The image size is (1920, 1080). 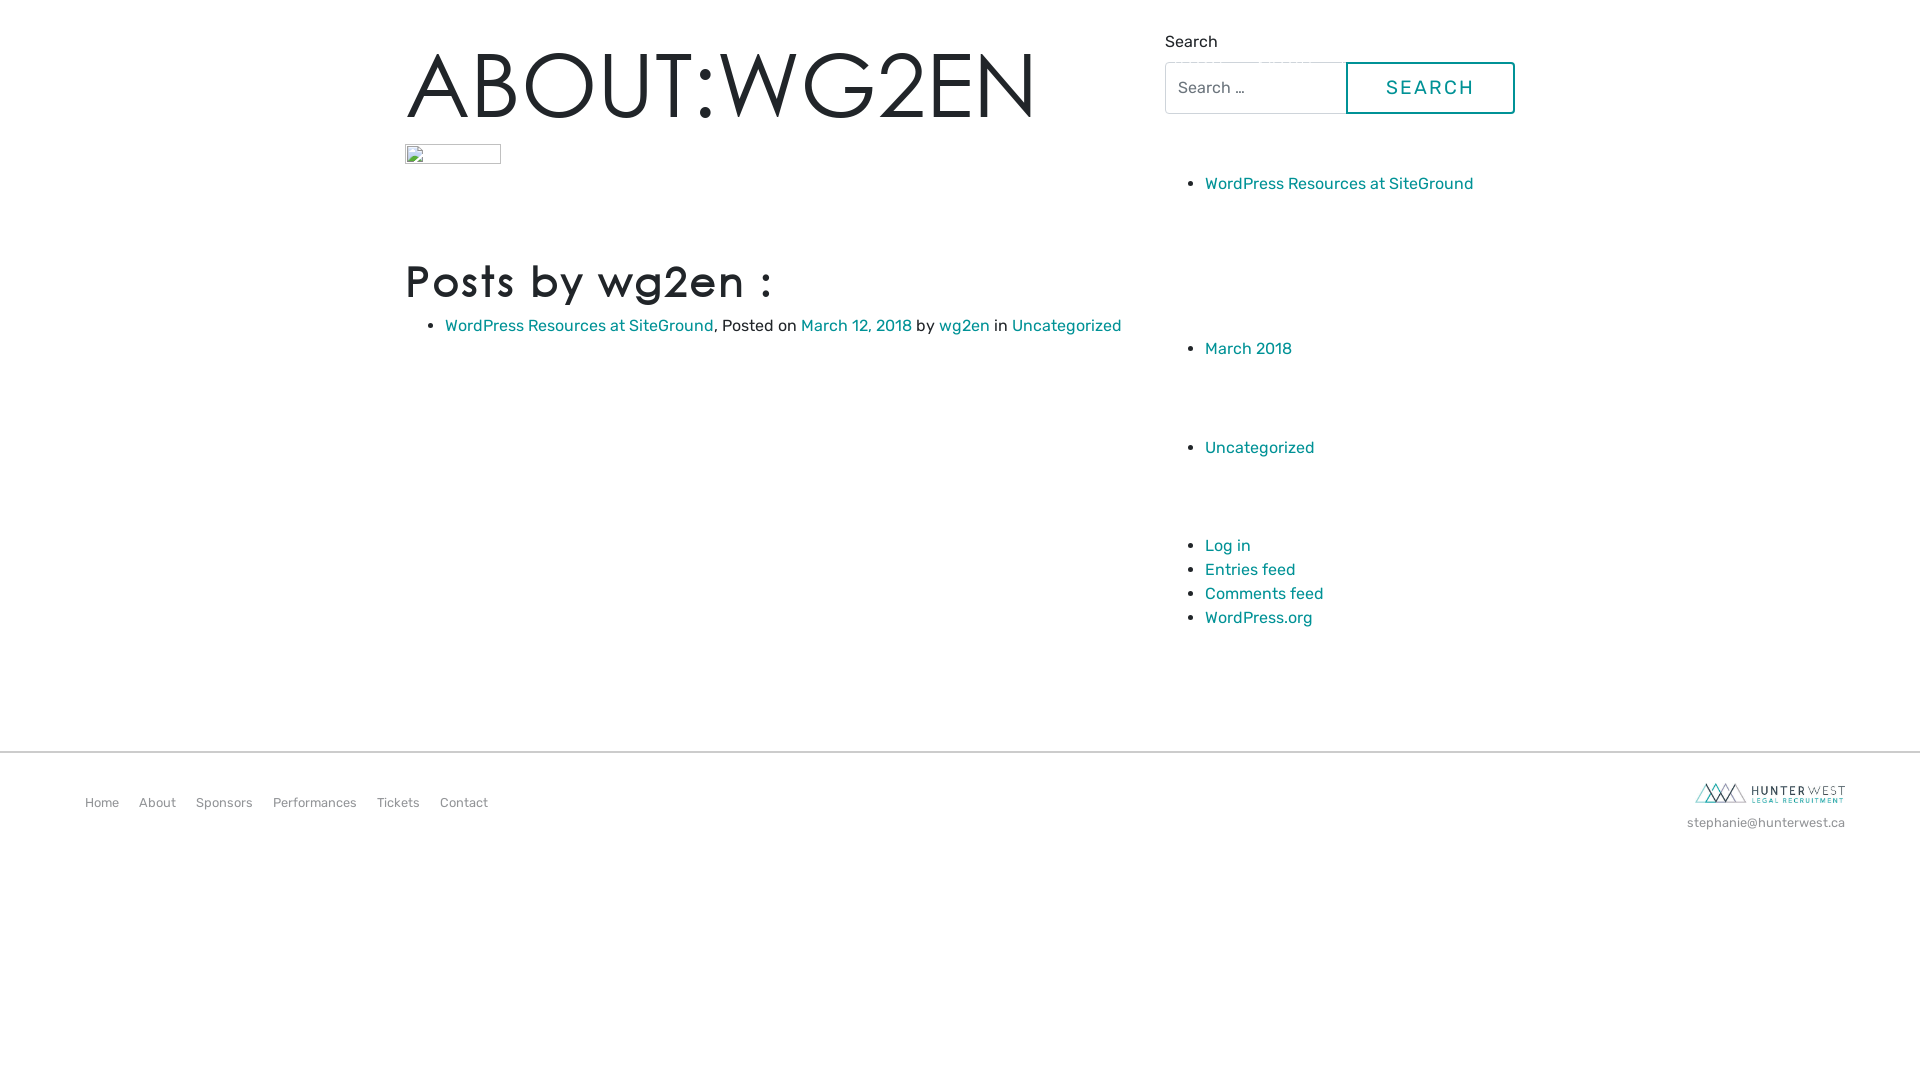 What do you see at coordinates (398, 802) in the screenshot?
I see `Tickets` at bounding box center [398, 802].